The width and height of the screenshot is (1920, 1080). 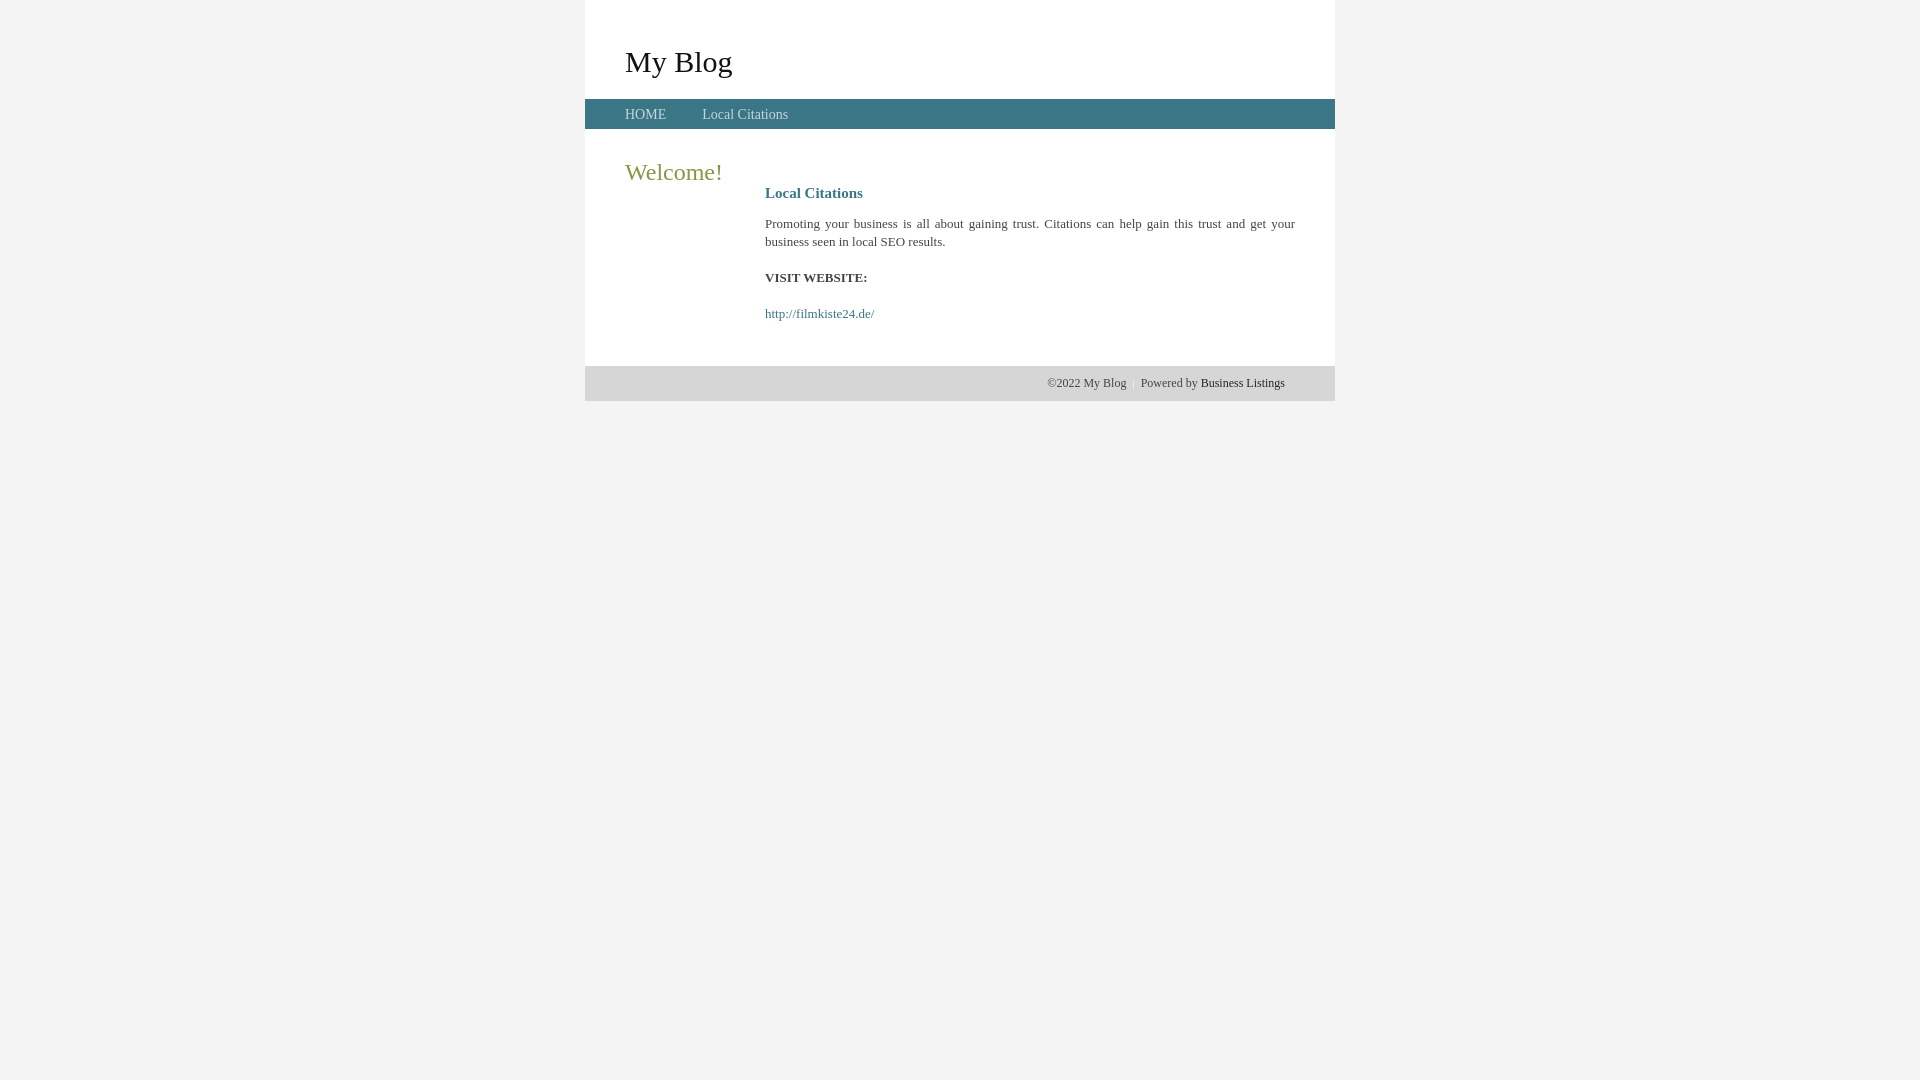 What do you see at coordinates (1243, 383) in the screenshot?
I see `Business Listings` at bounding box center [1243, 383].